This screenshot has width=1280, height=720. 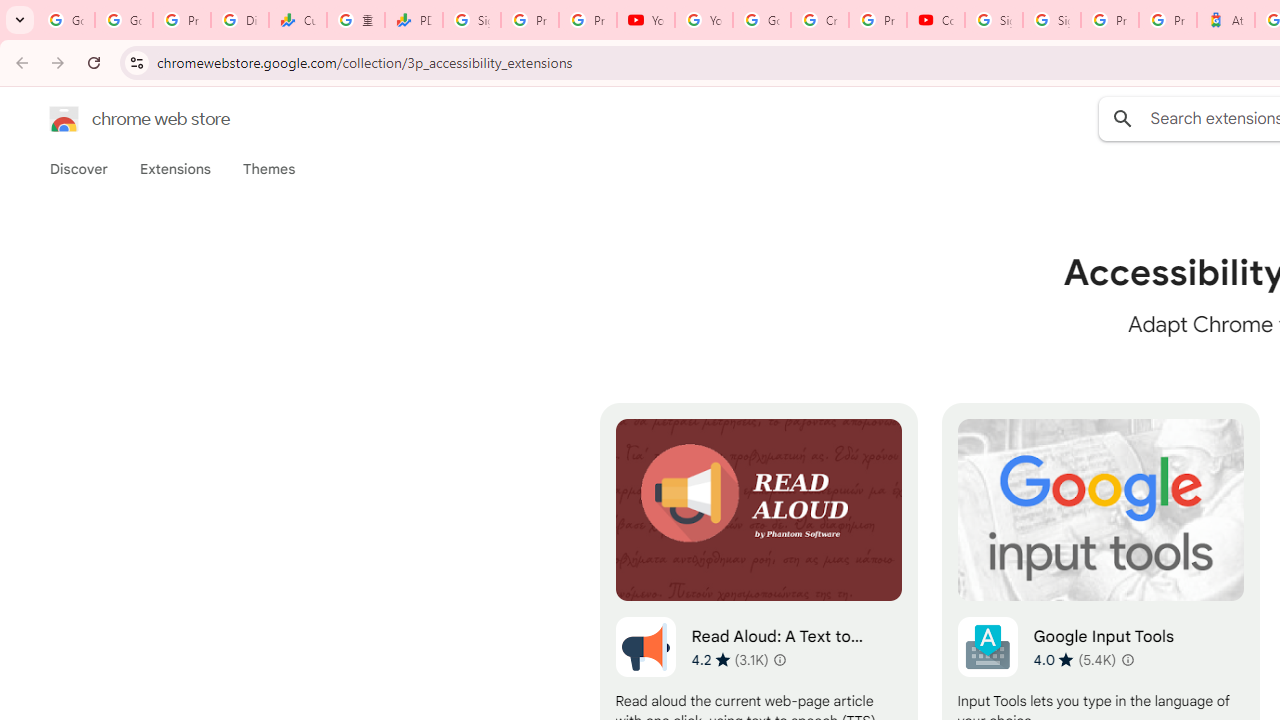 I want to click on Chrome Web Store logo chrome web store, so click(x=118, y=118).